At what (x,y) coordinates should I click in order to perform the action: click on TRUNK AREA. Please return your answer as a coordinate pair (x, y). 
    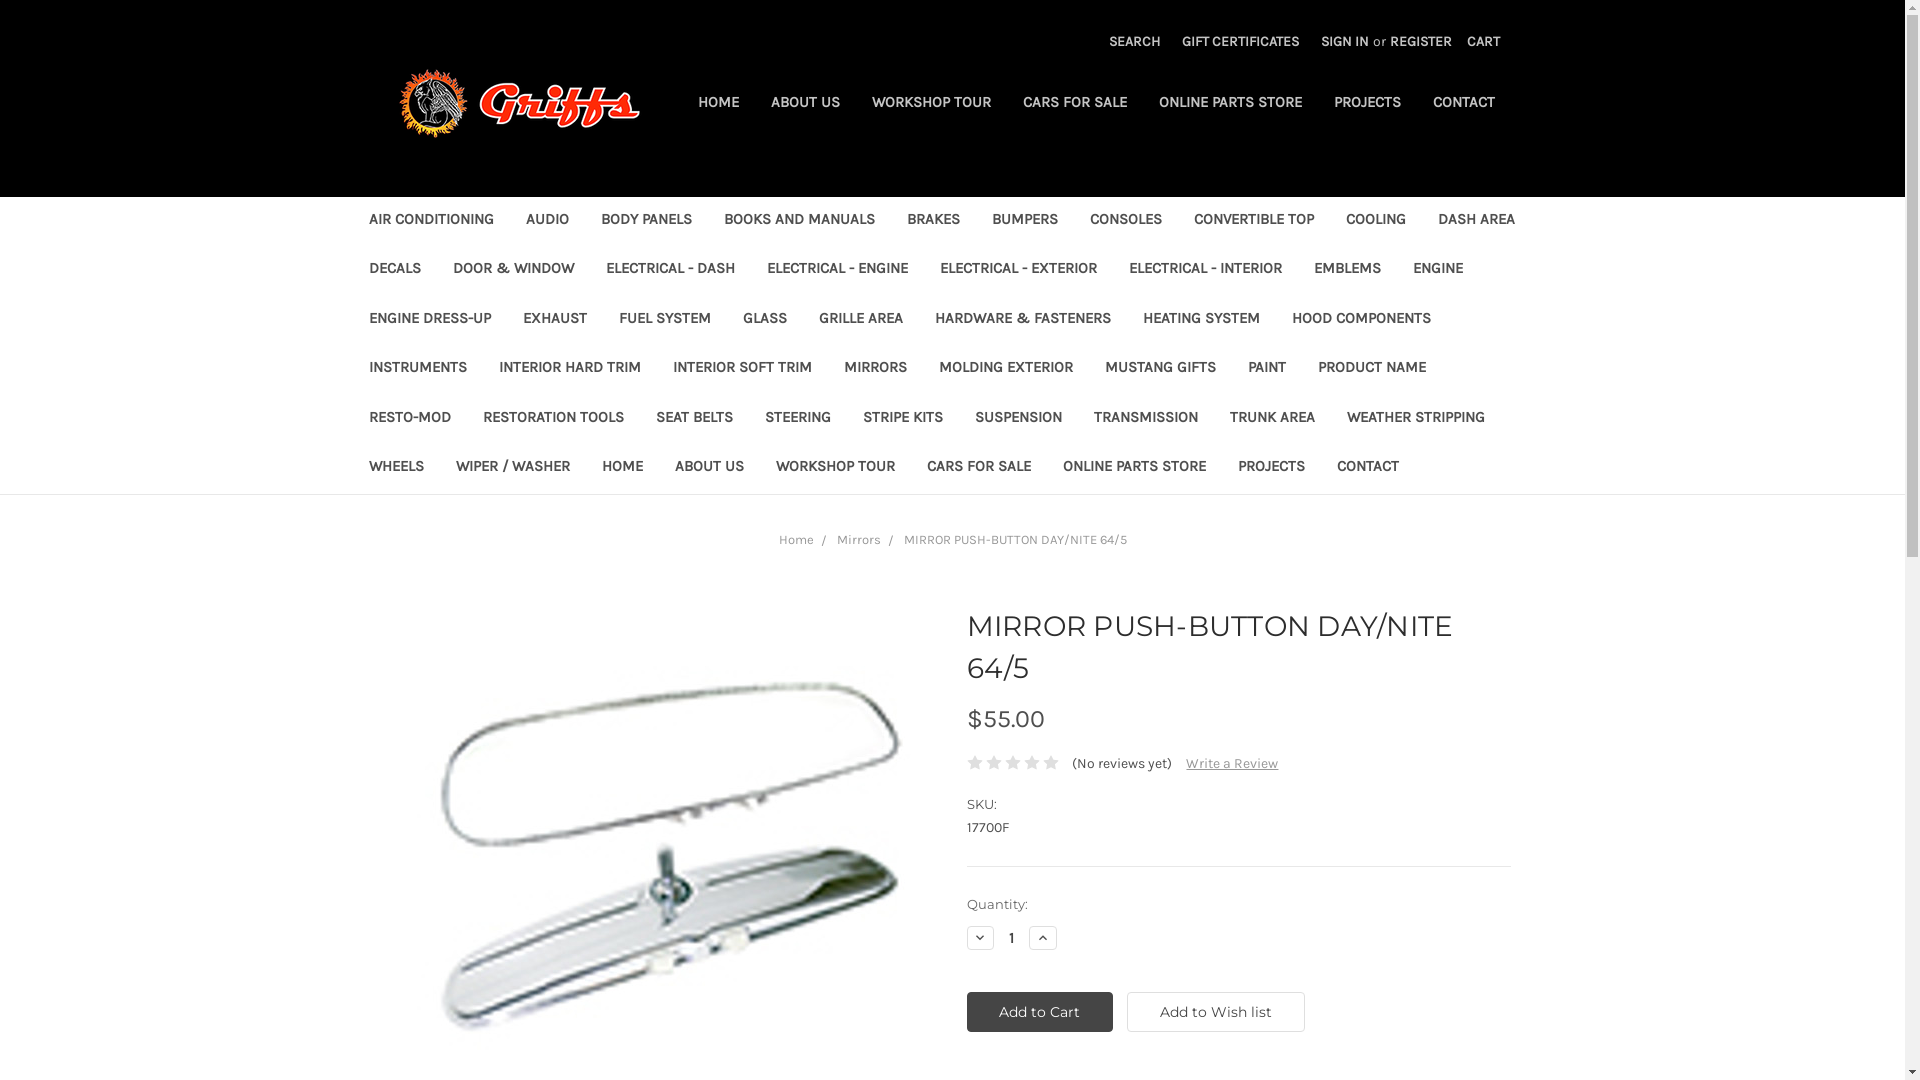
    Looking at the image, I should click on (1272, 420).